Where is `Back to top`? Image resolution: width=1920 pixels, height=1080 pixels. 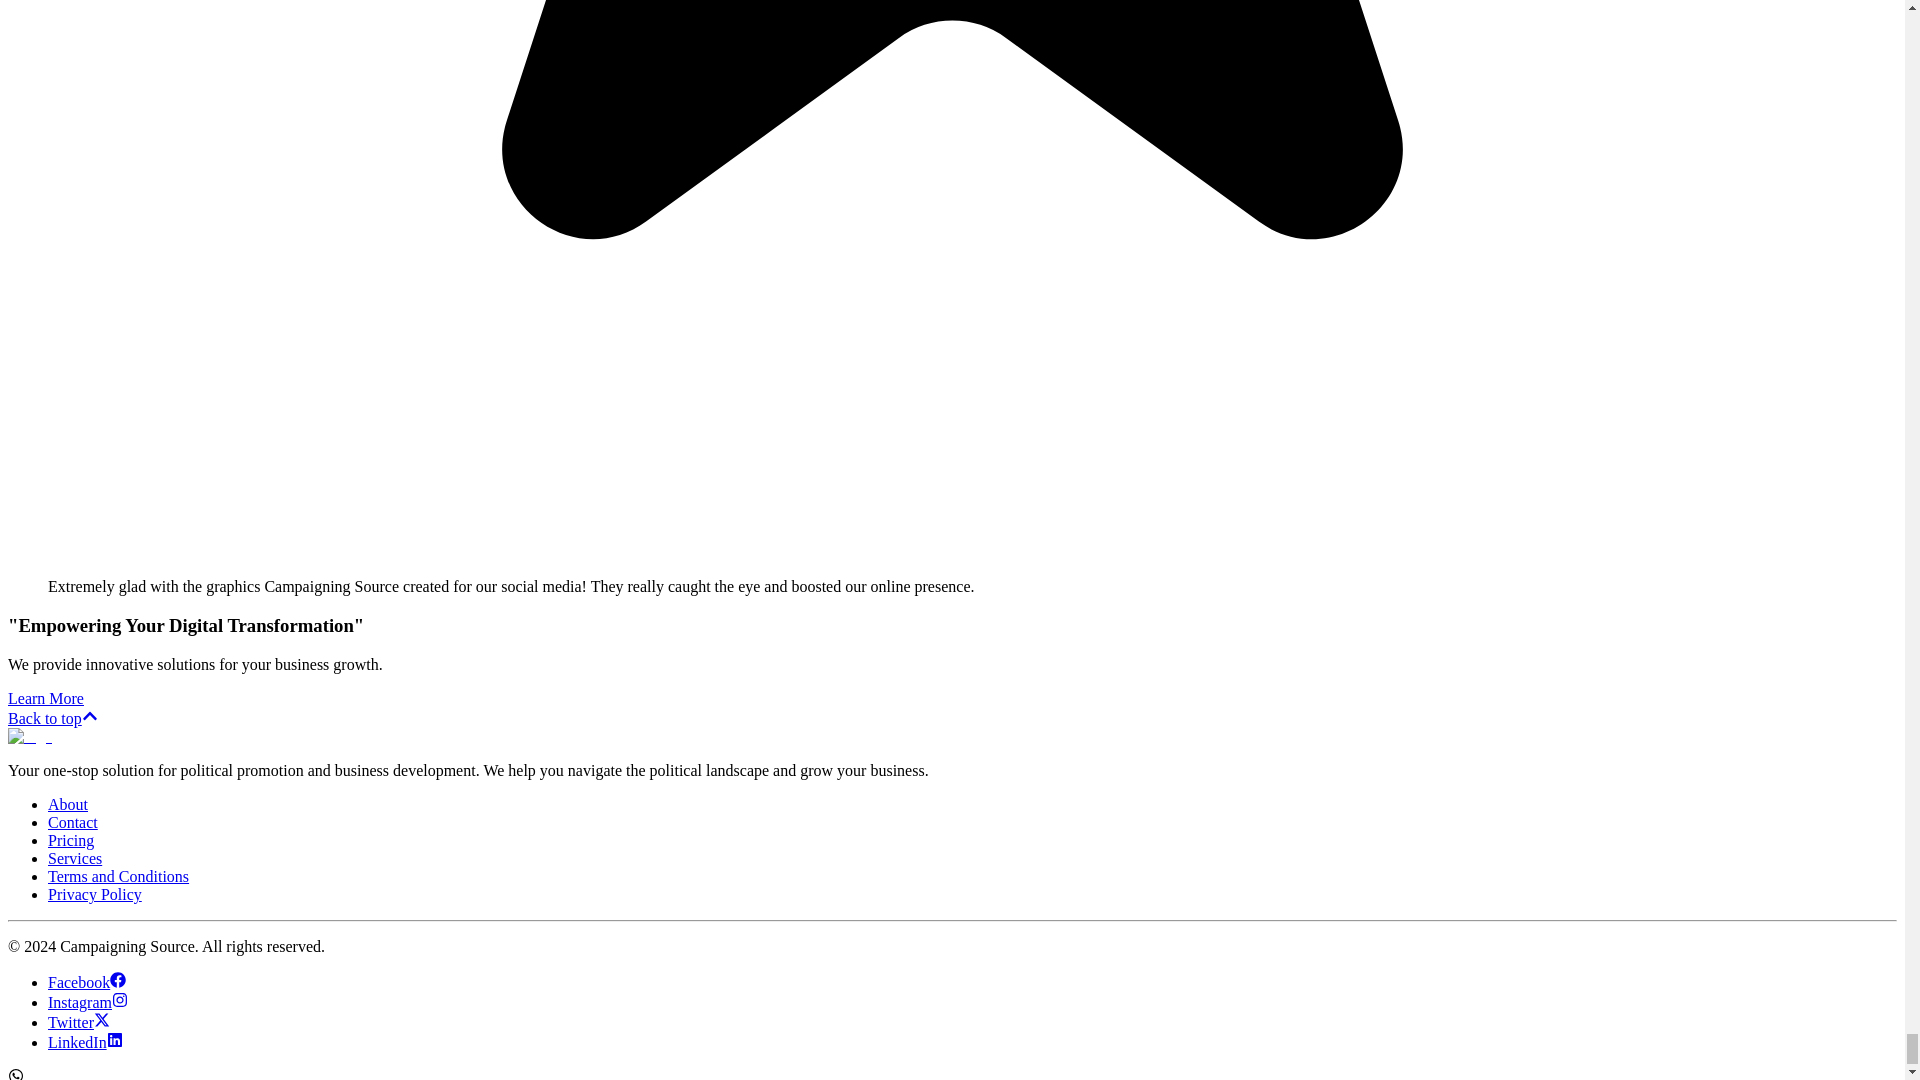
Back to top is located at coordinates (52, 718).